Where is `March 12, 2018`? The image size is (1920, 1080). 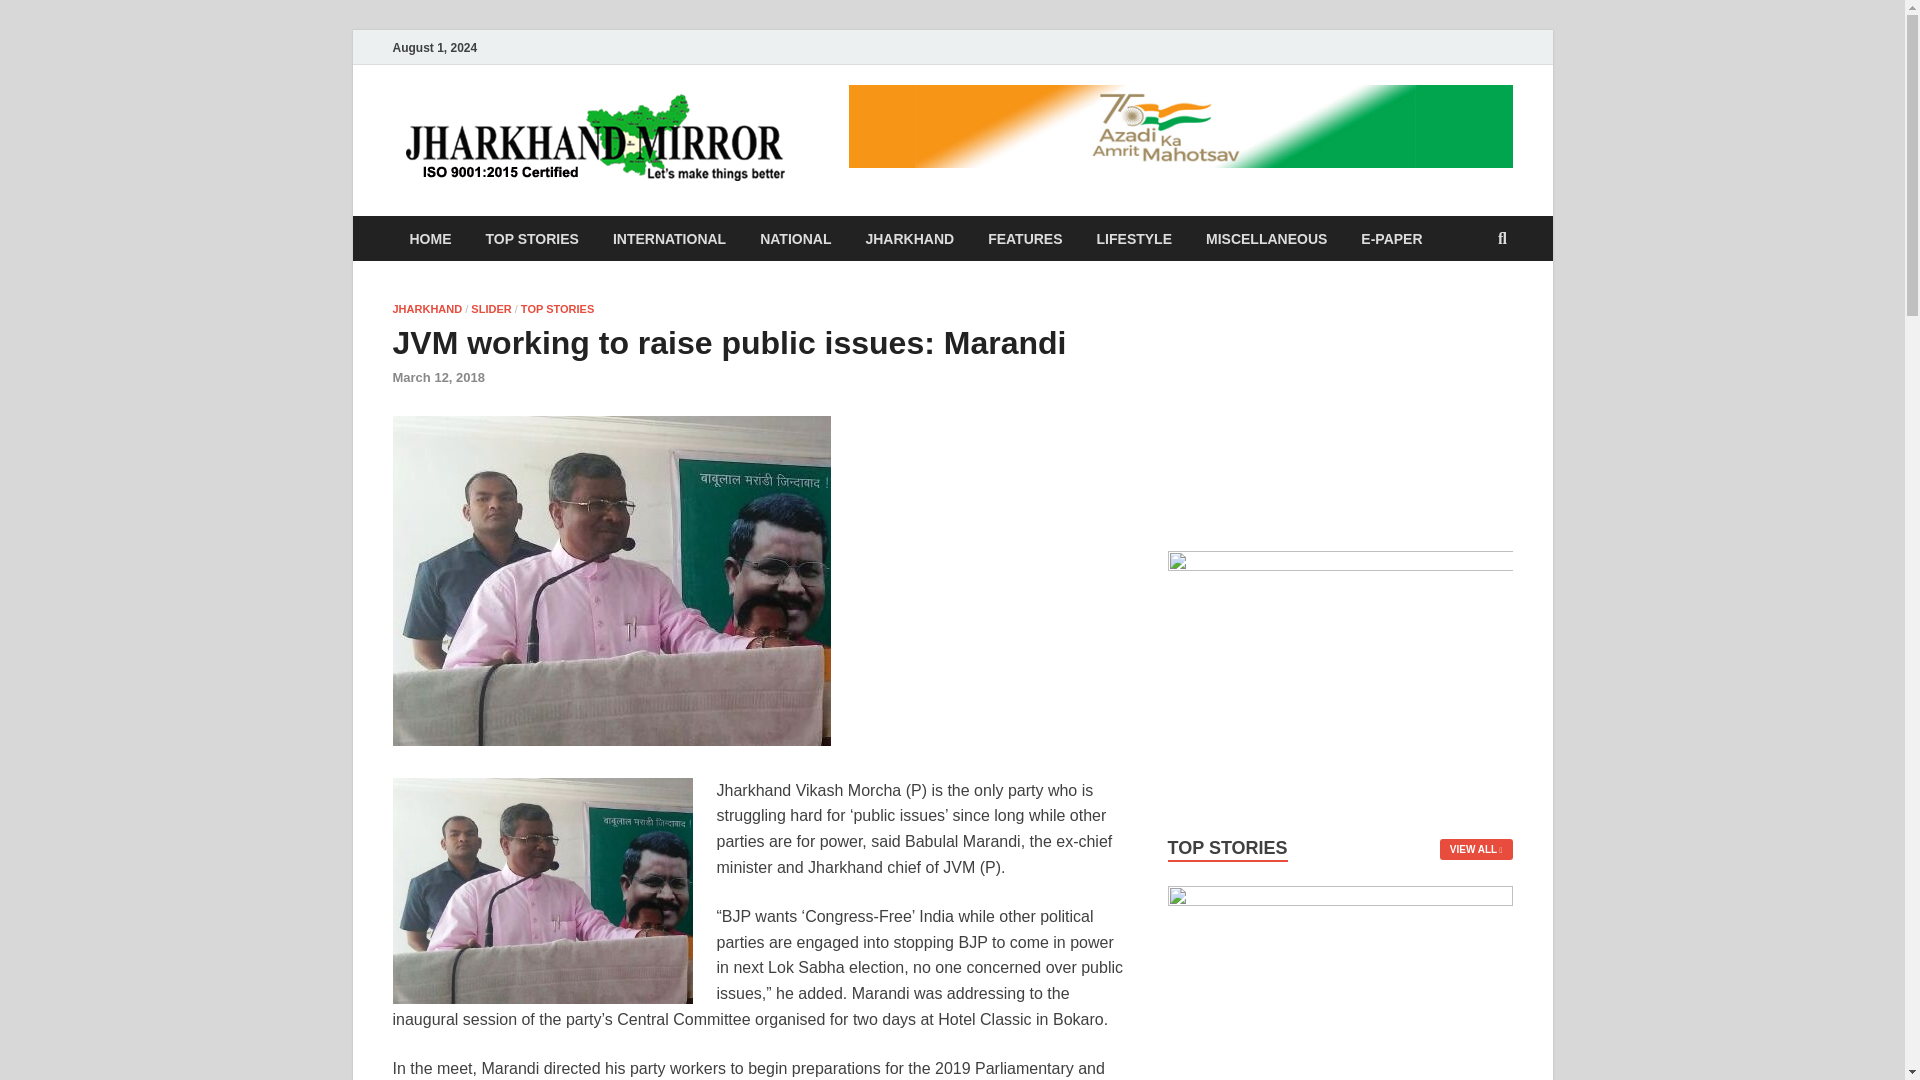 March 12, 2018 is located at coordinates (438, 377).